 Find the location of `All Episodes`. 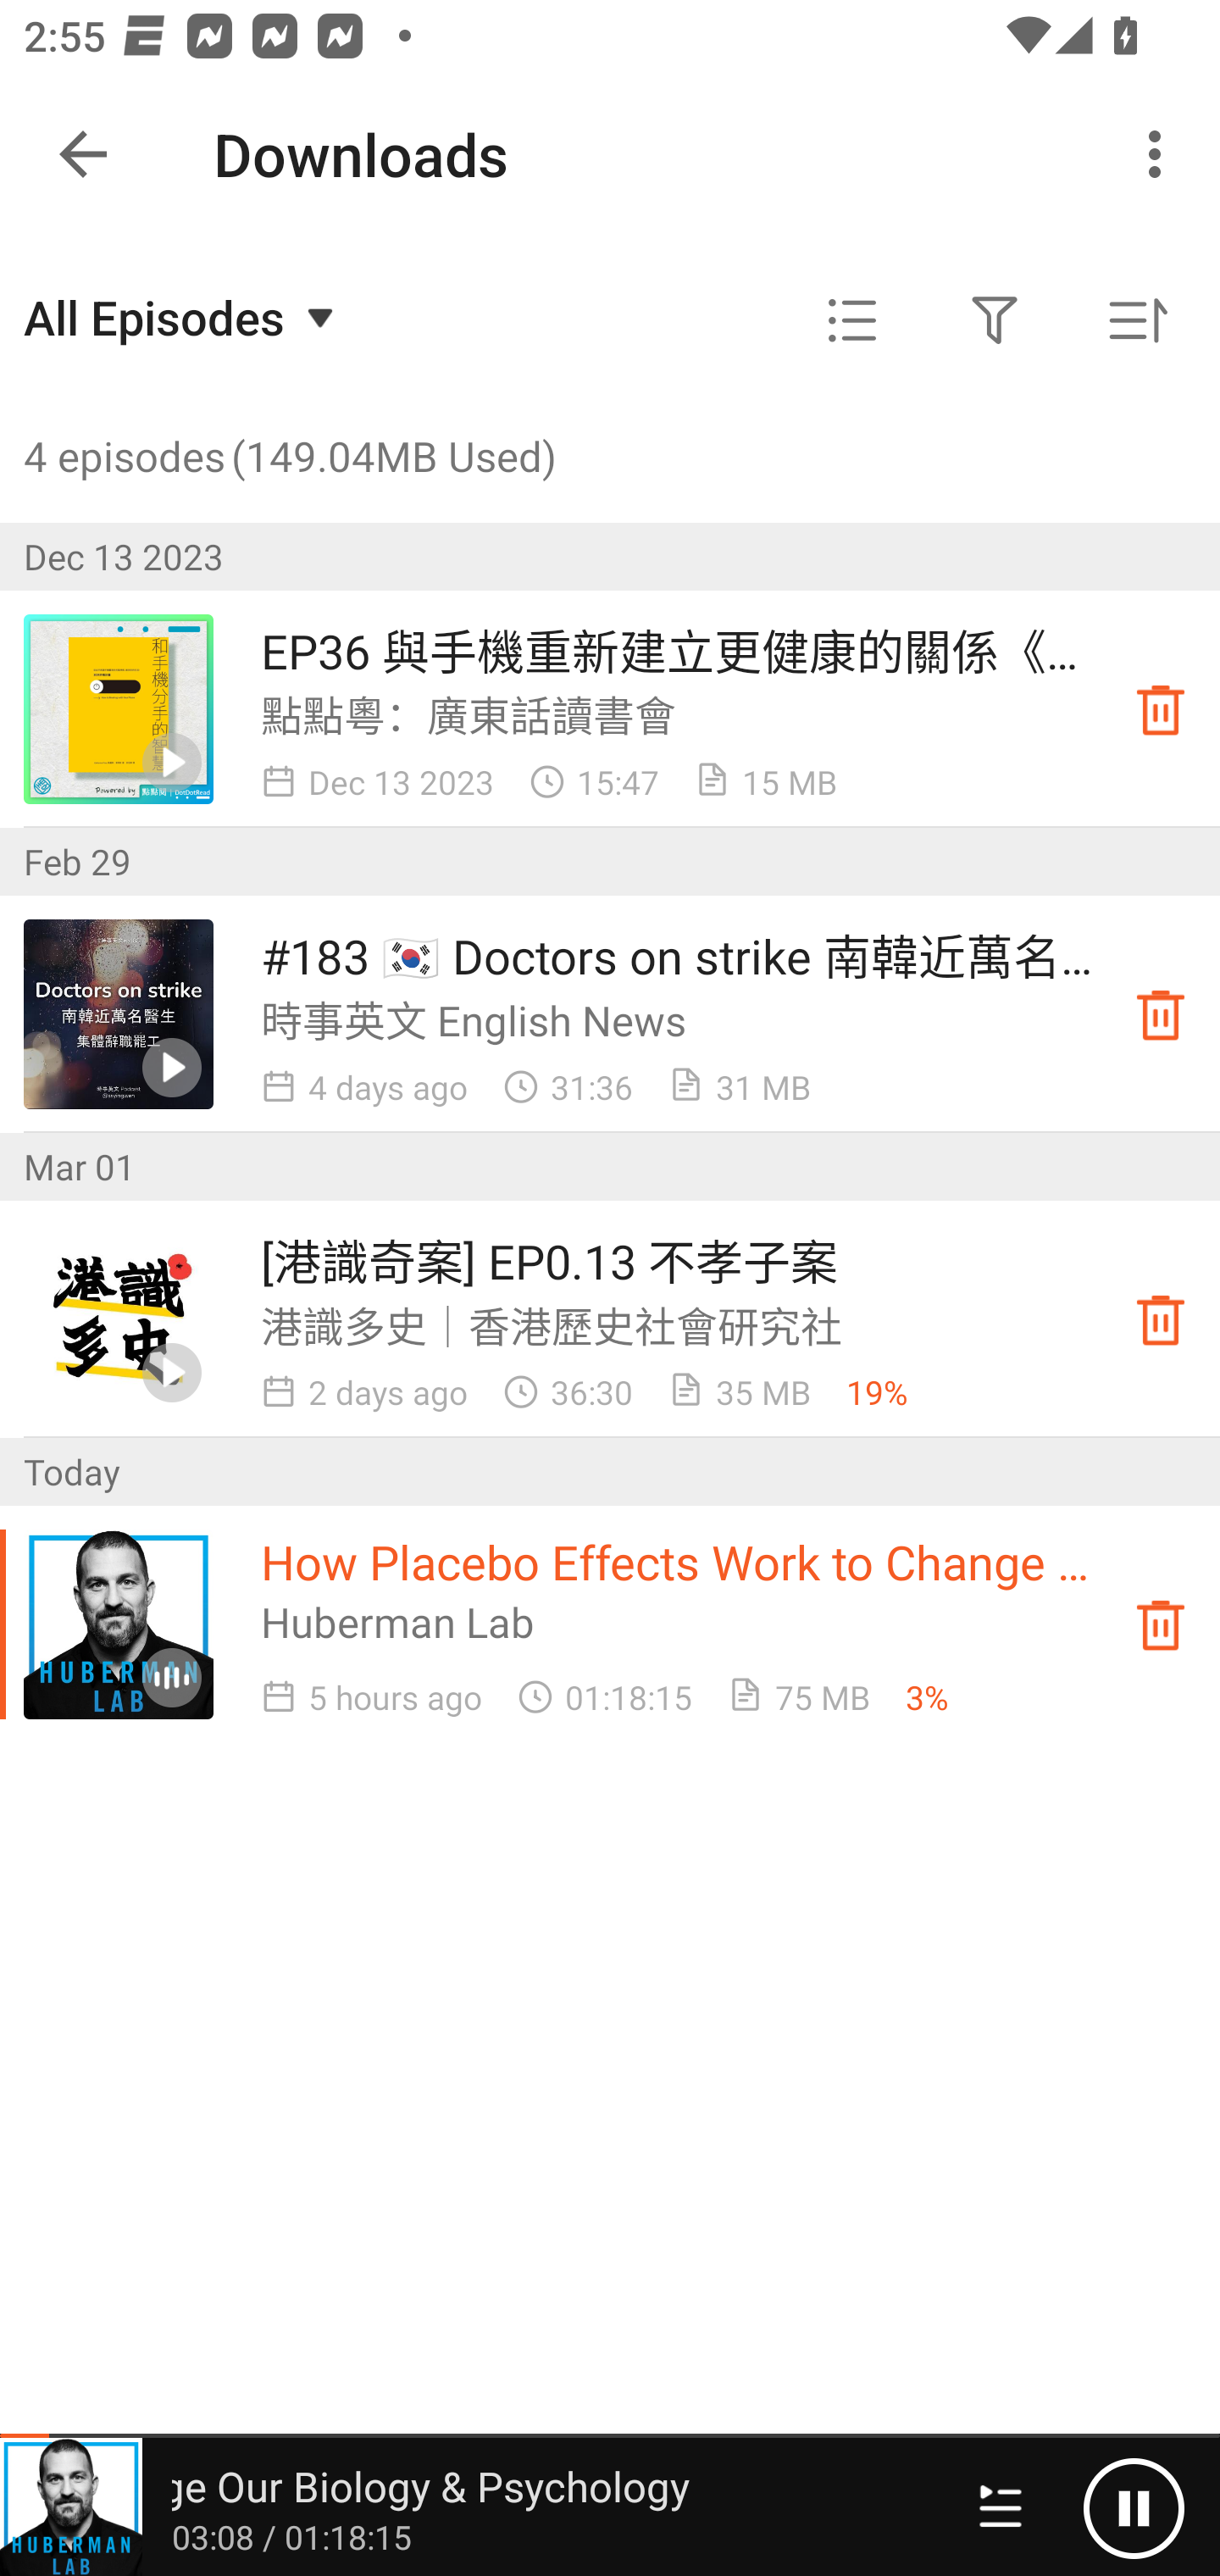

All Episodes is located at coordinates (183, 317).